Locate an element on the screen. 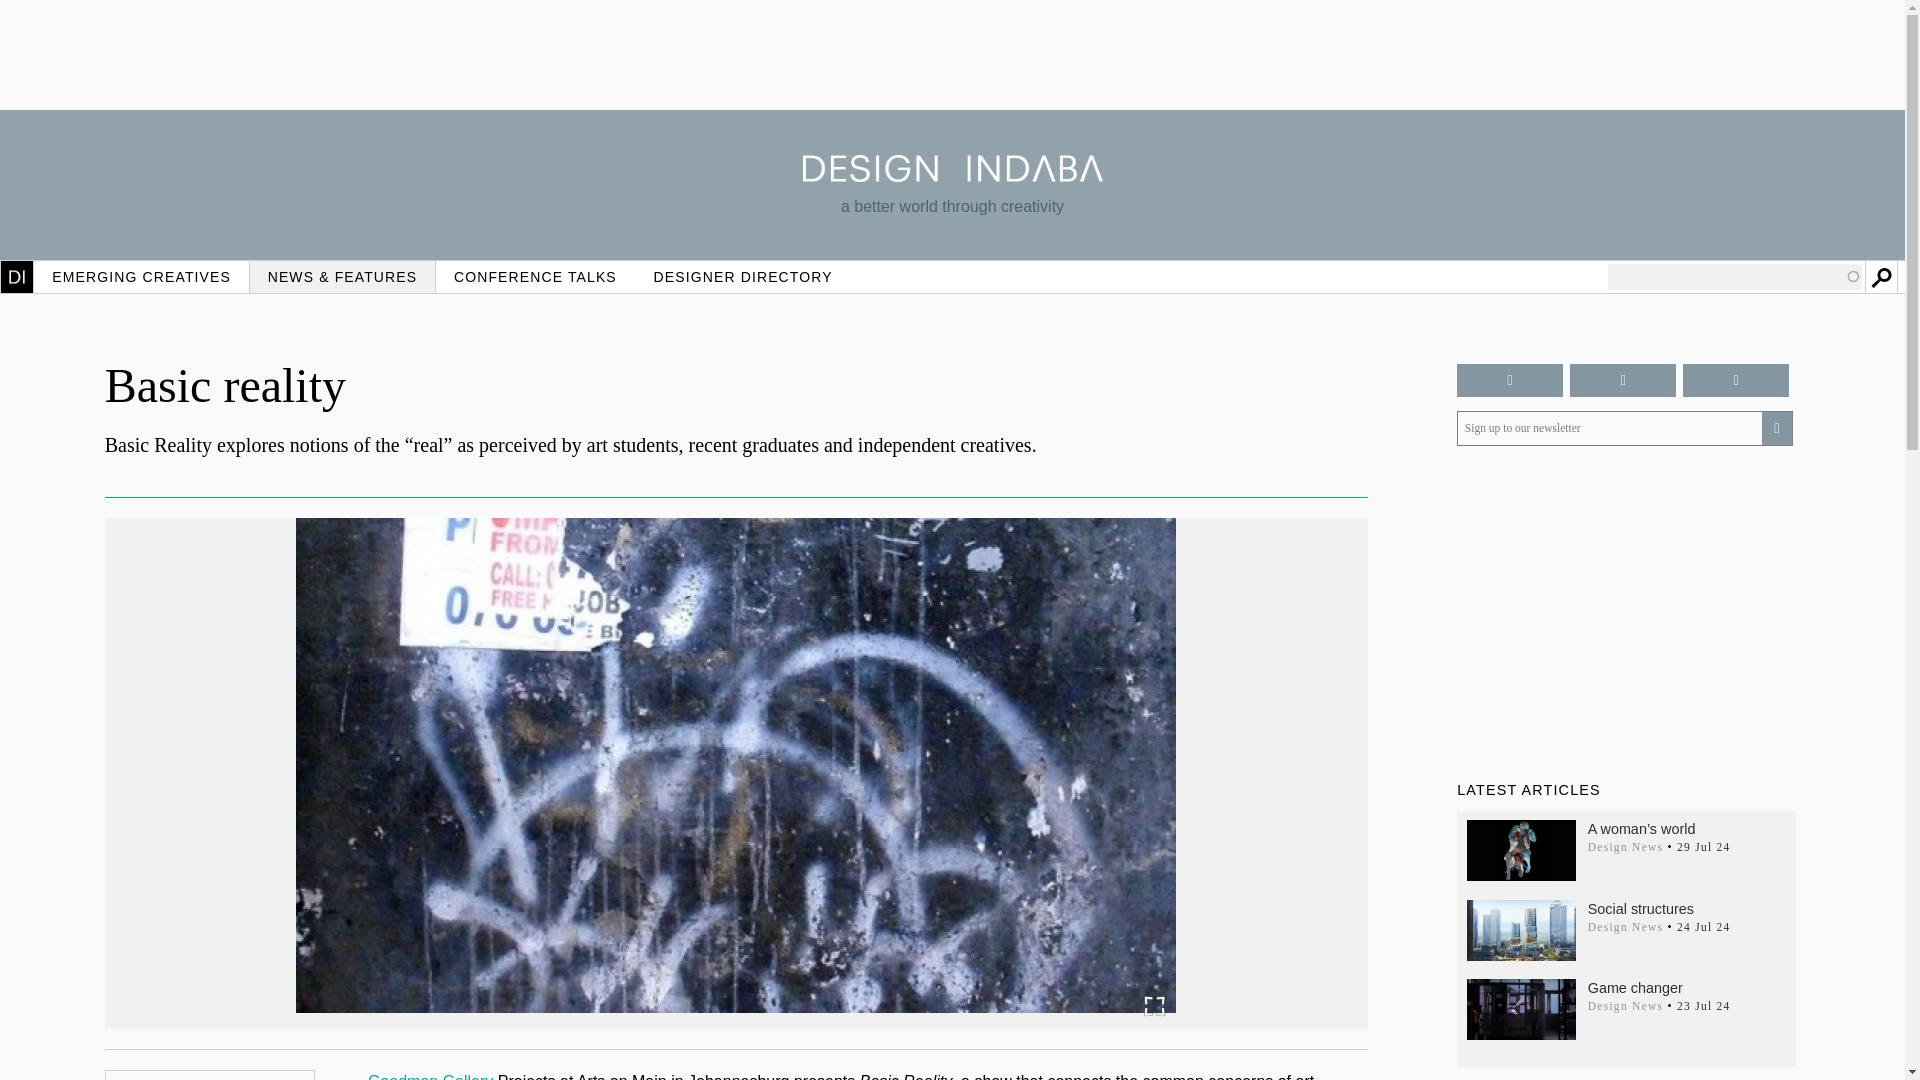 This screenshot has height=1080, width=1920. DESIGNER DIRECTORY is located at coordinates (742, 276).